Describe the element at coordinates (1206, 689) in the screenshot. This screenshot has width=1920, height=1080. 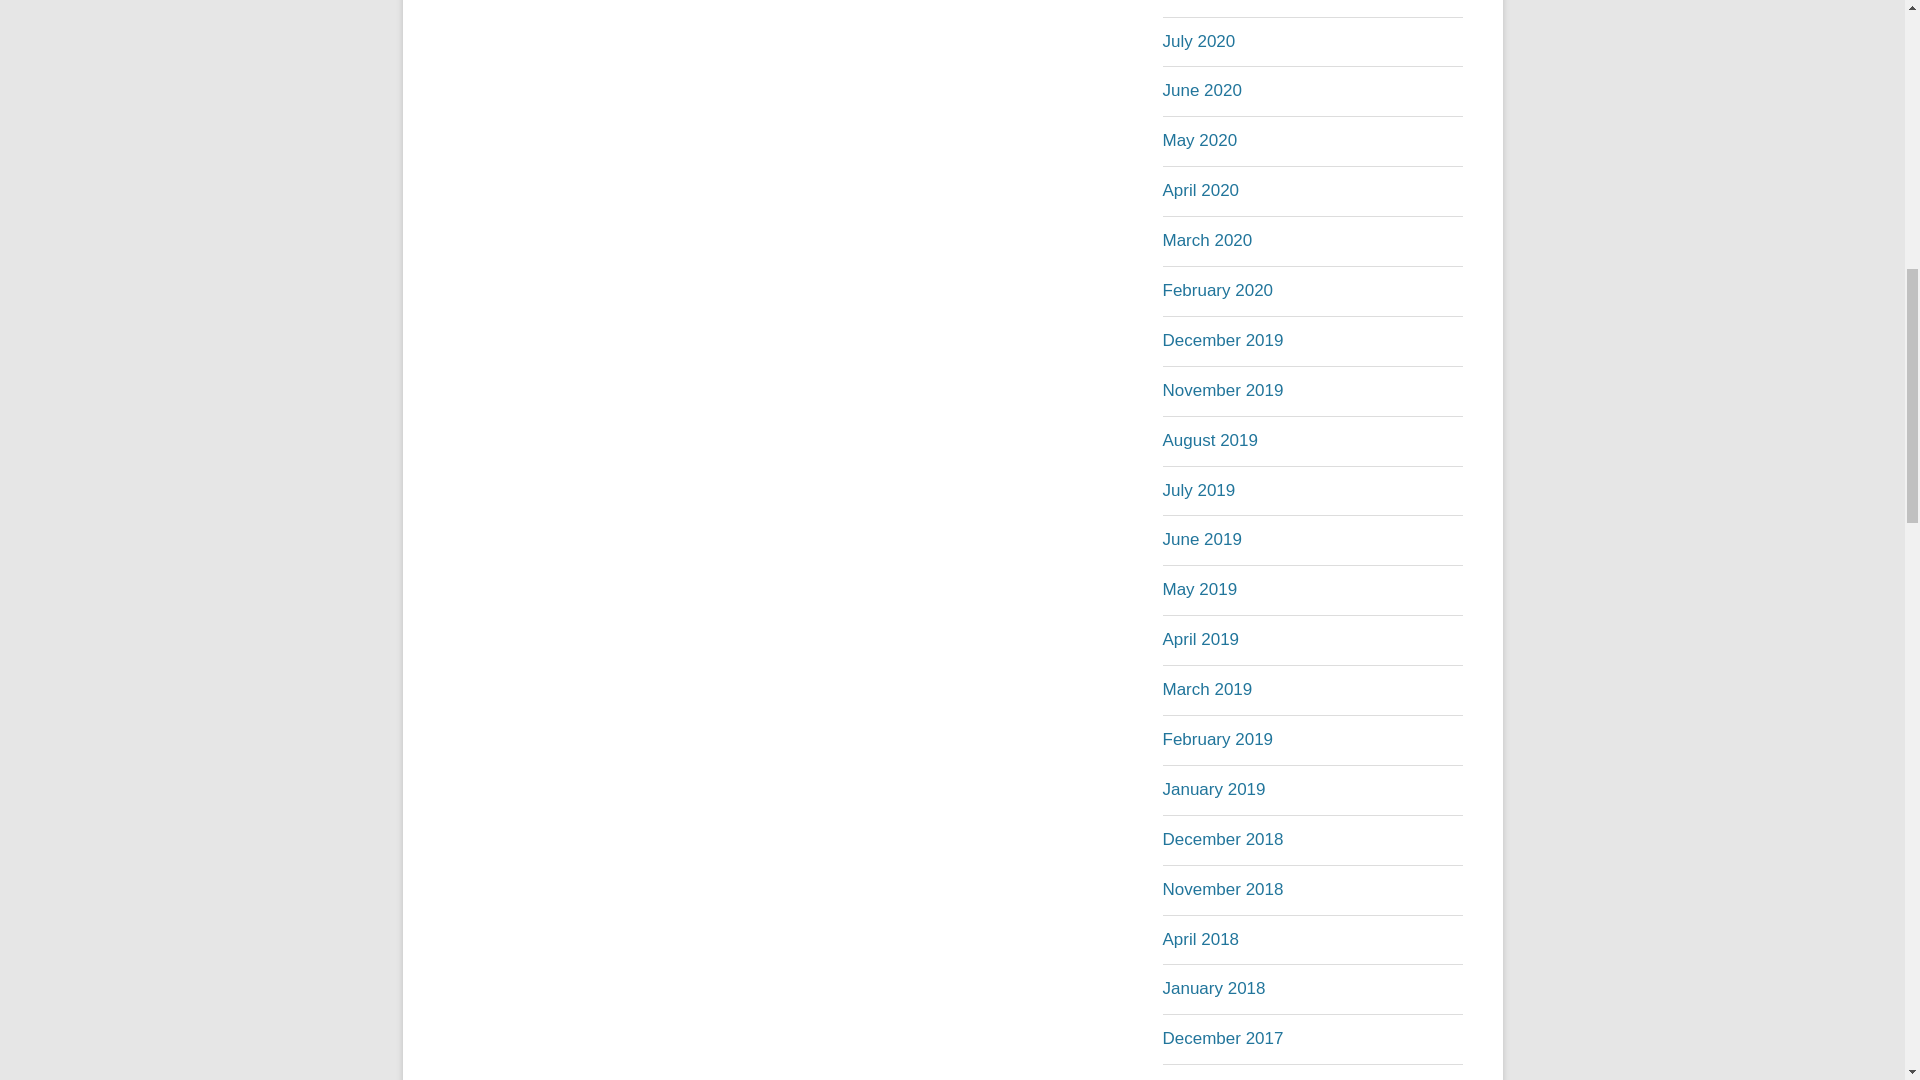
I see `March 2019` at that location.